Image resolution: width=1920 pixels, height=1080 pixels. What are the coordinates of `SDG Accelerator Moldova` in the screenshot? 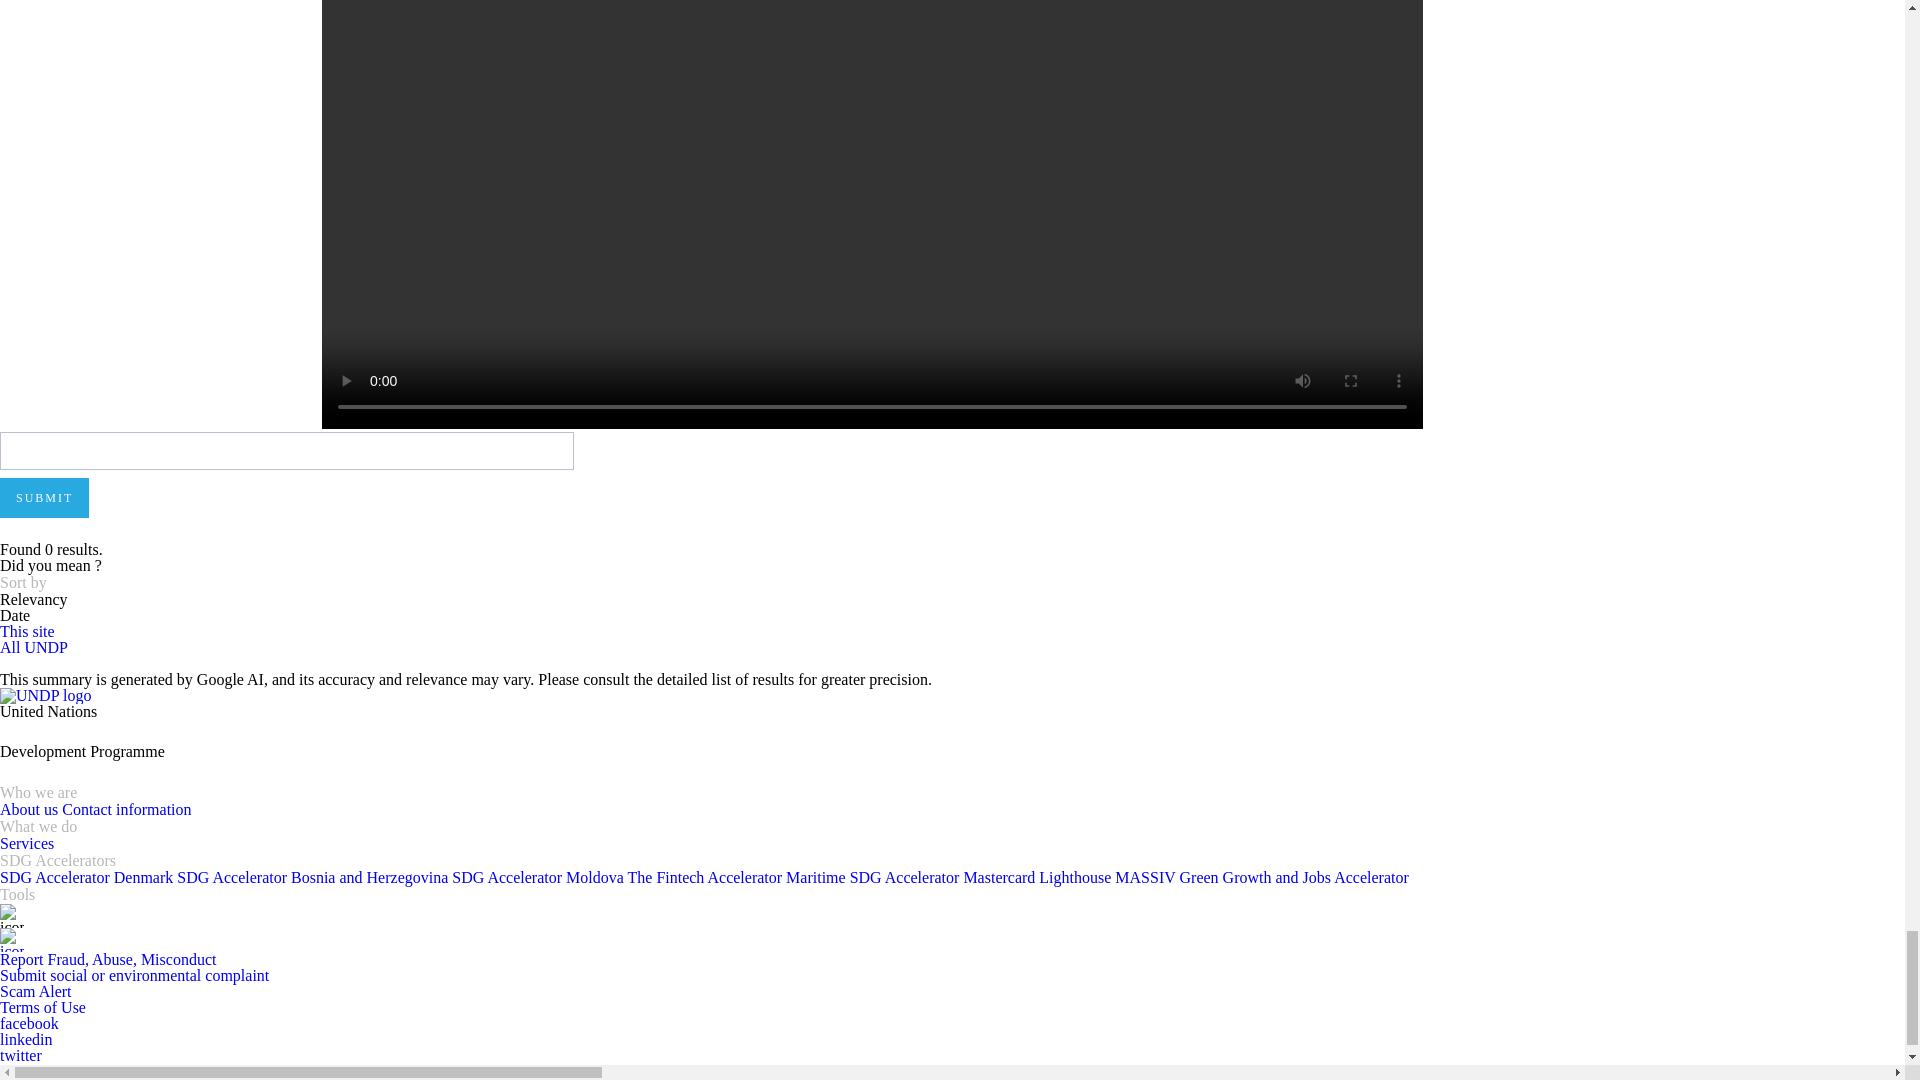 It's located at (539, 877).